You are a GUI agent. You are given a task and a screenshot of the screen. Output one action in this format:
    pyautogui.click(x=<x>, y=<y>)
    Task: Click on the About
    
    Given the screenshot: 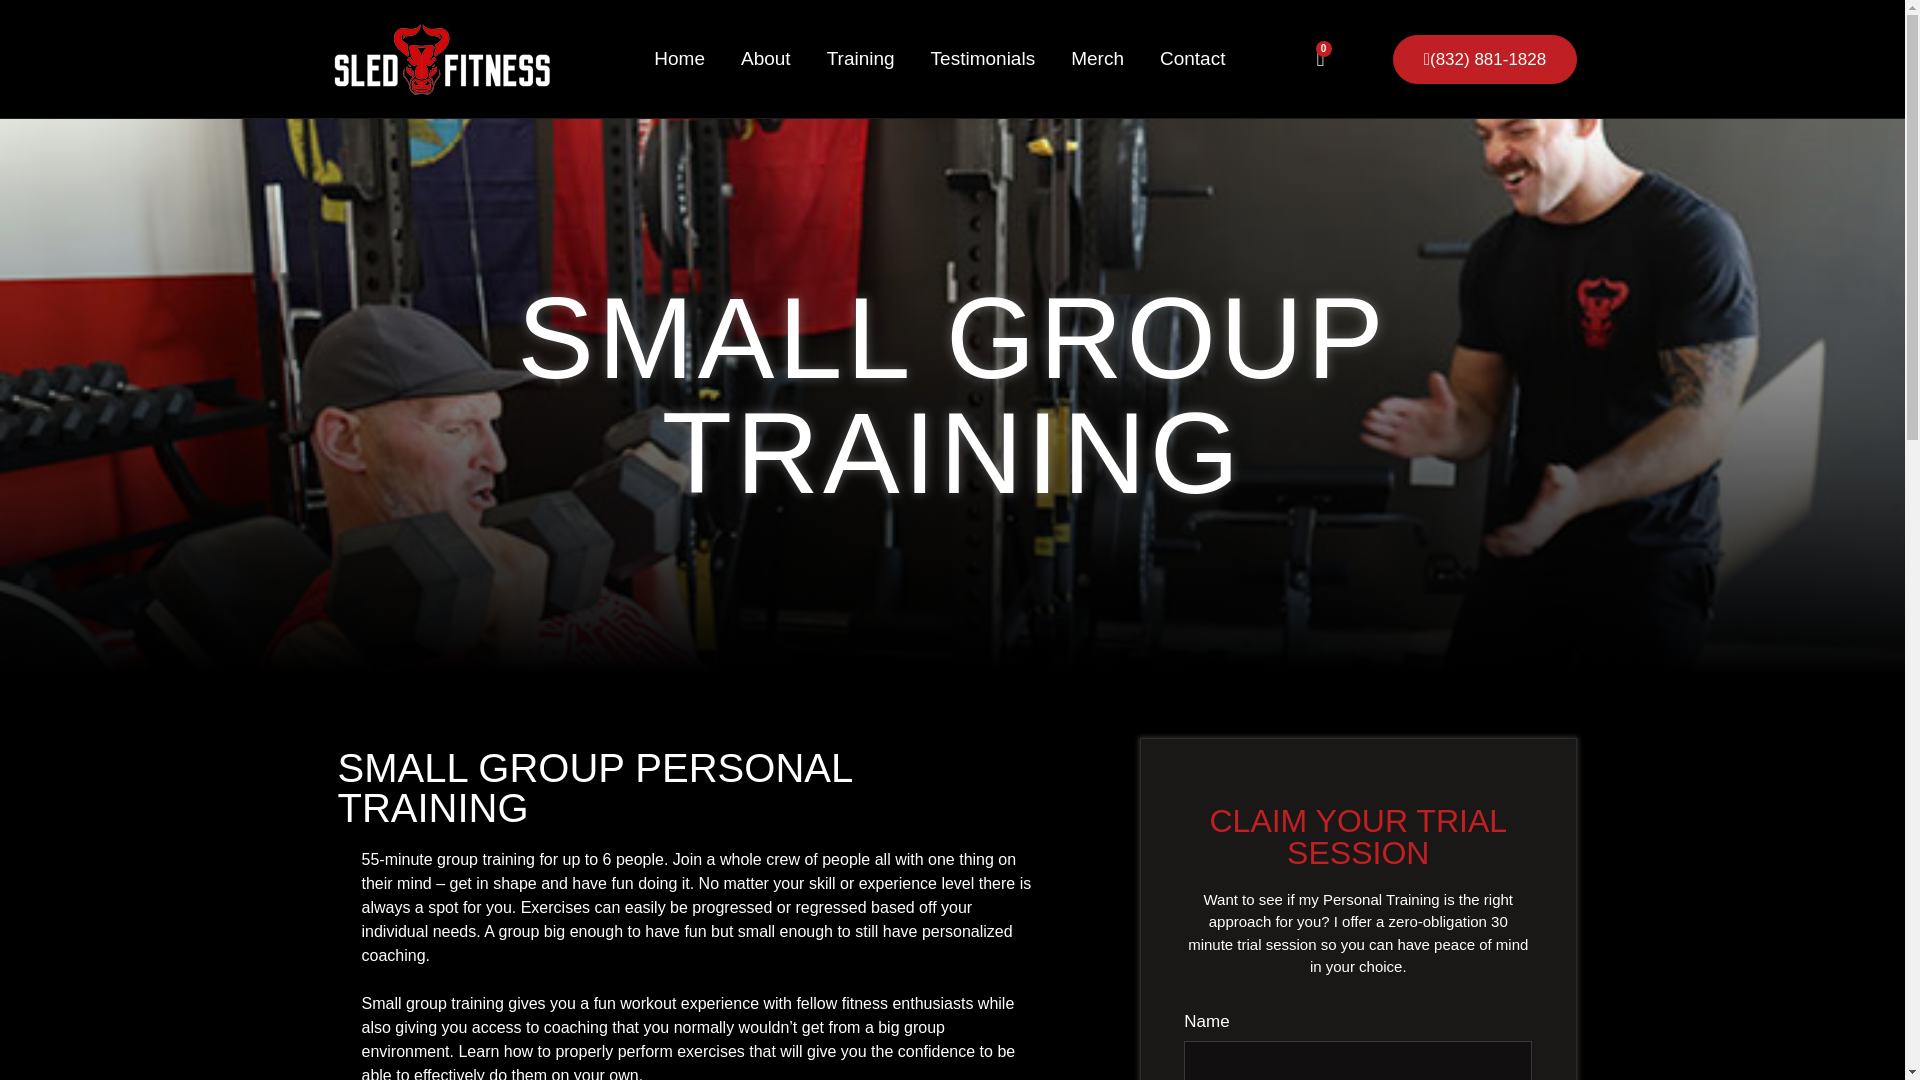 What is the action you would take?
    pyautogui.click(x=766, y=58)
    